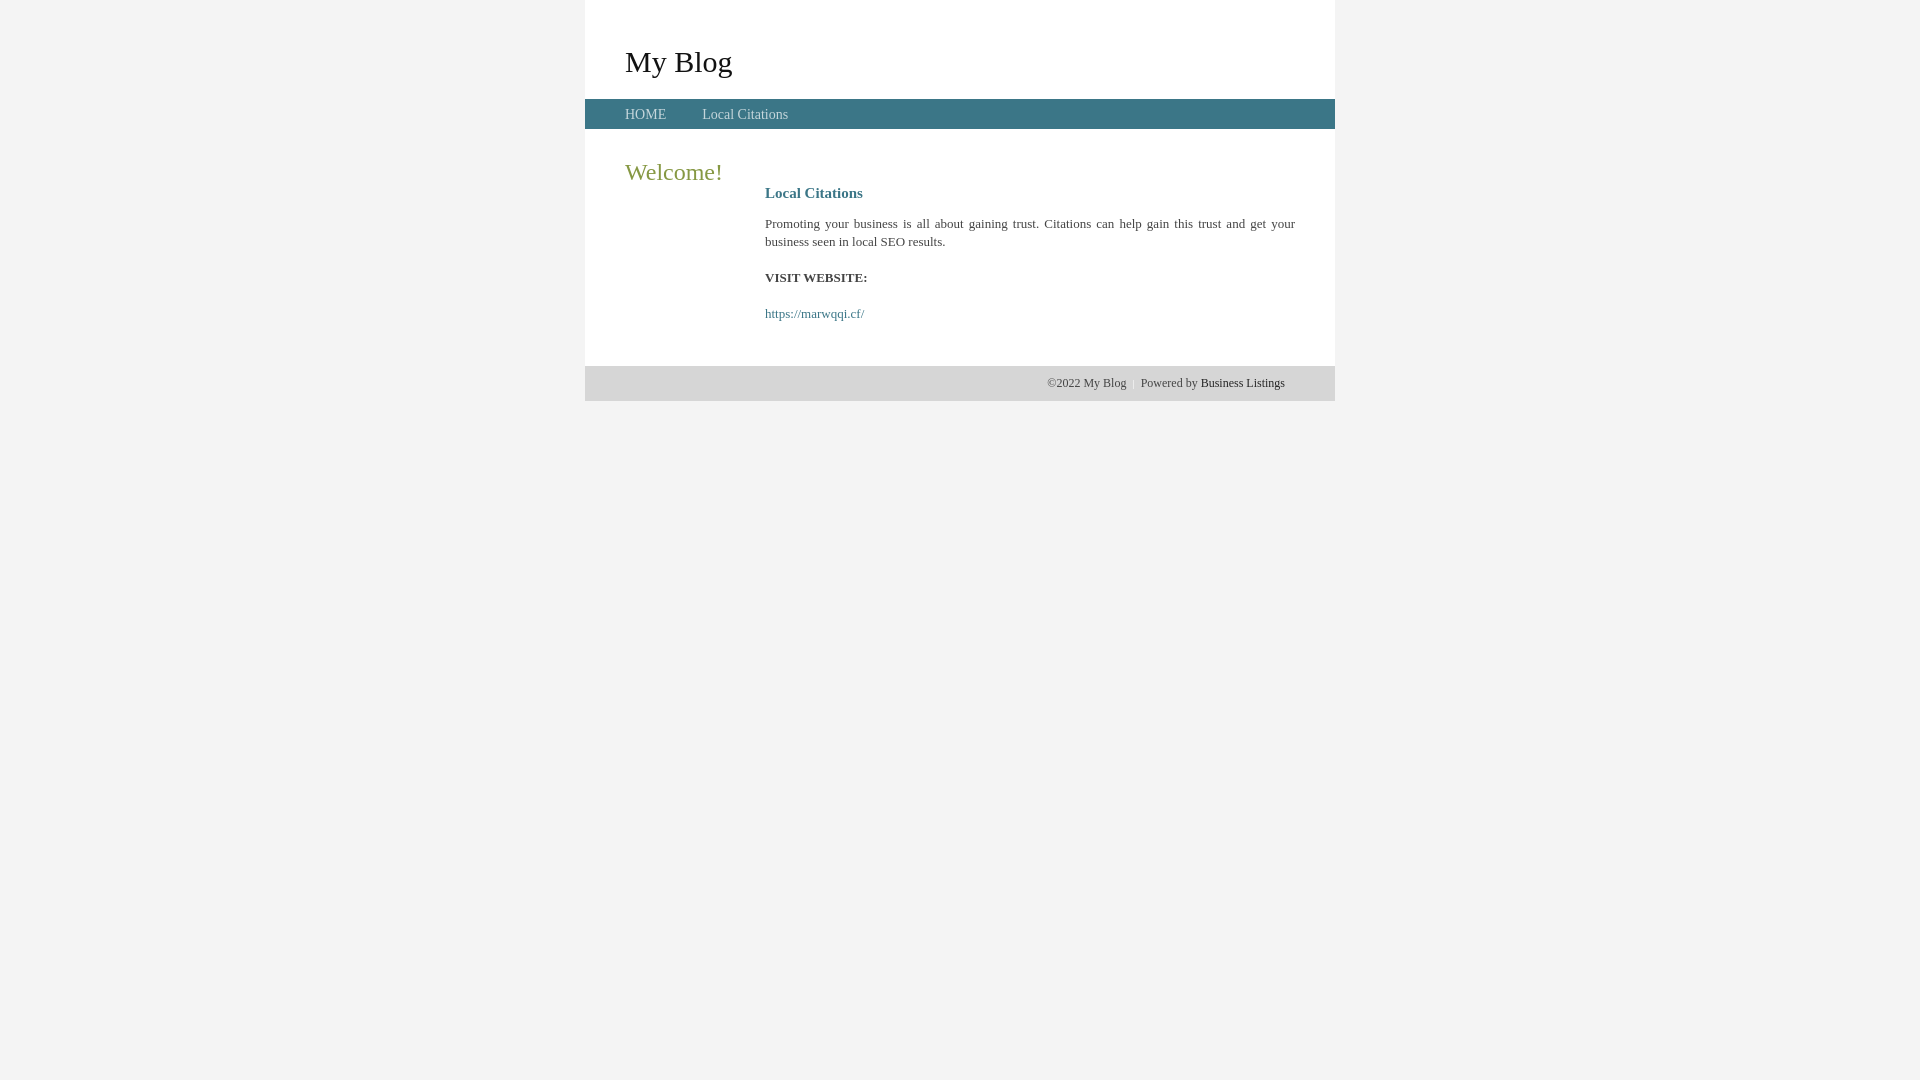 The image size is (1920, 1080). Describe the element at coordinates (1243, 383) in the screenshot. I see `Business Listings` at that location.